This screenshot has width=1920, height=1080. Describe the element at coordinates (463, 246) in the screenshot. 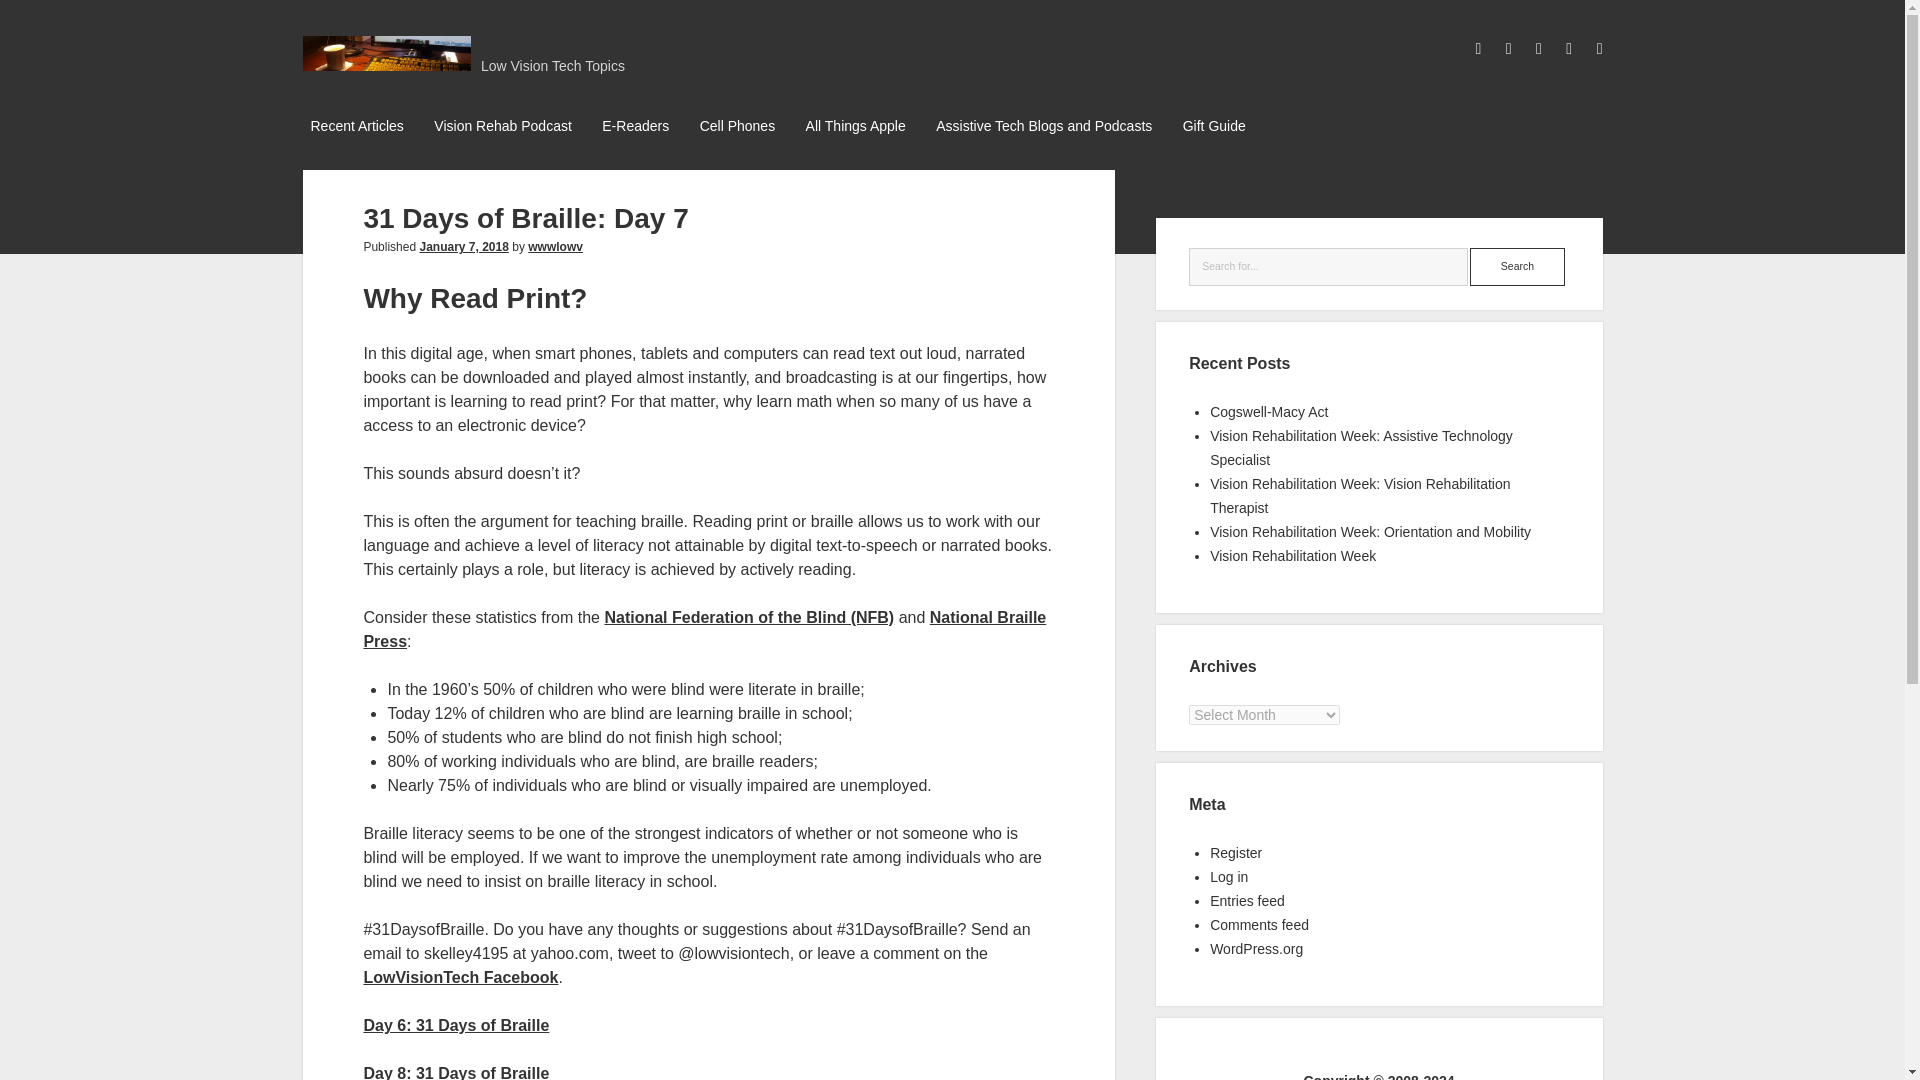

I see `January 7, 2018` at that location.